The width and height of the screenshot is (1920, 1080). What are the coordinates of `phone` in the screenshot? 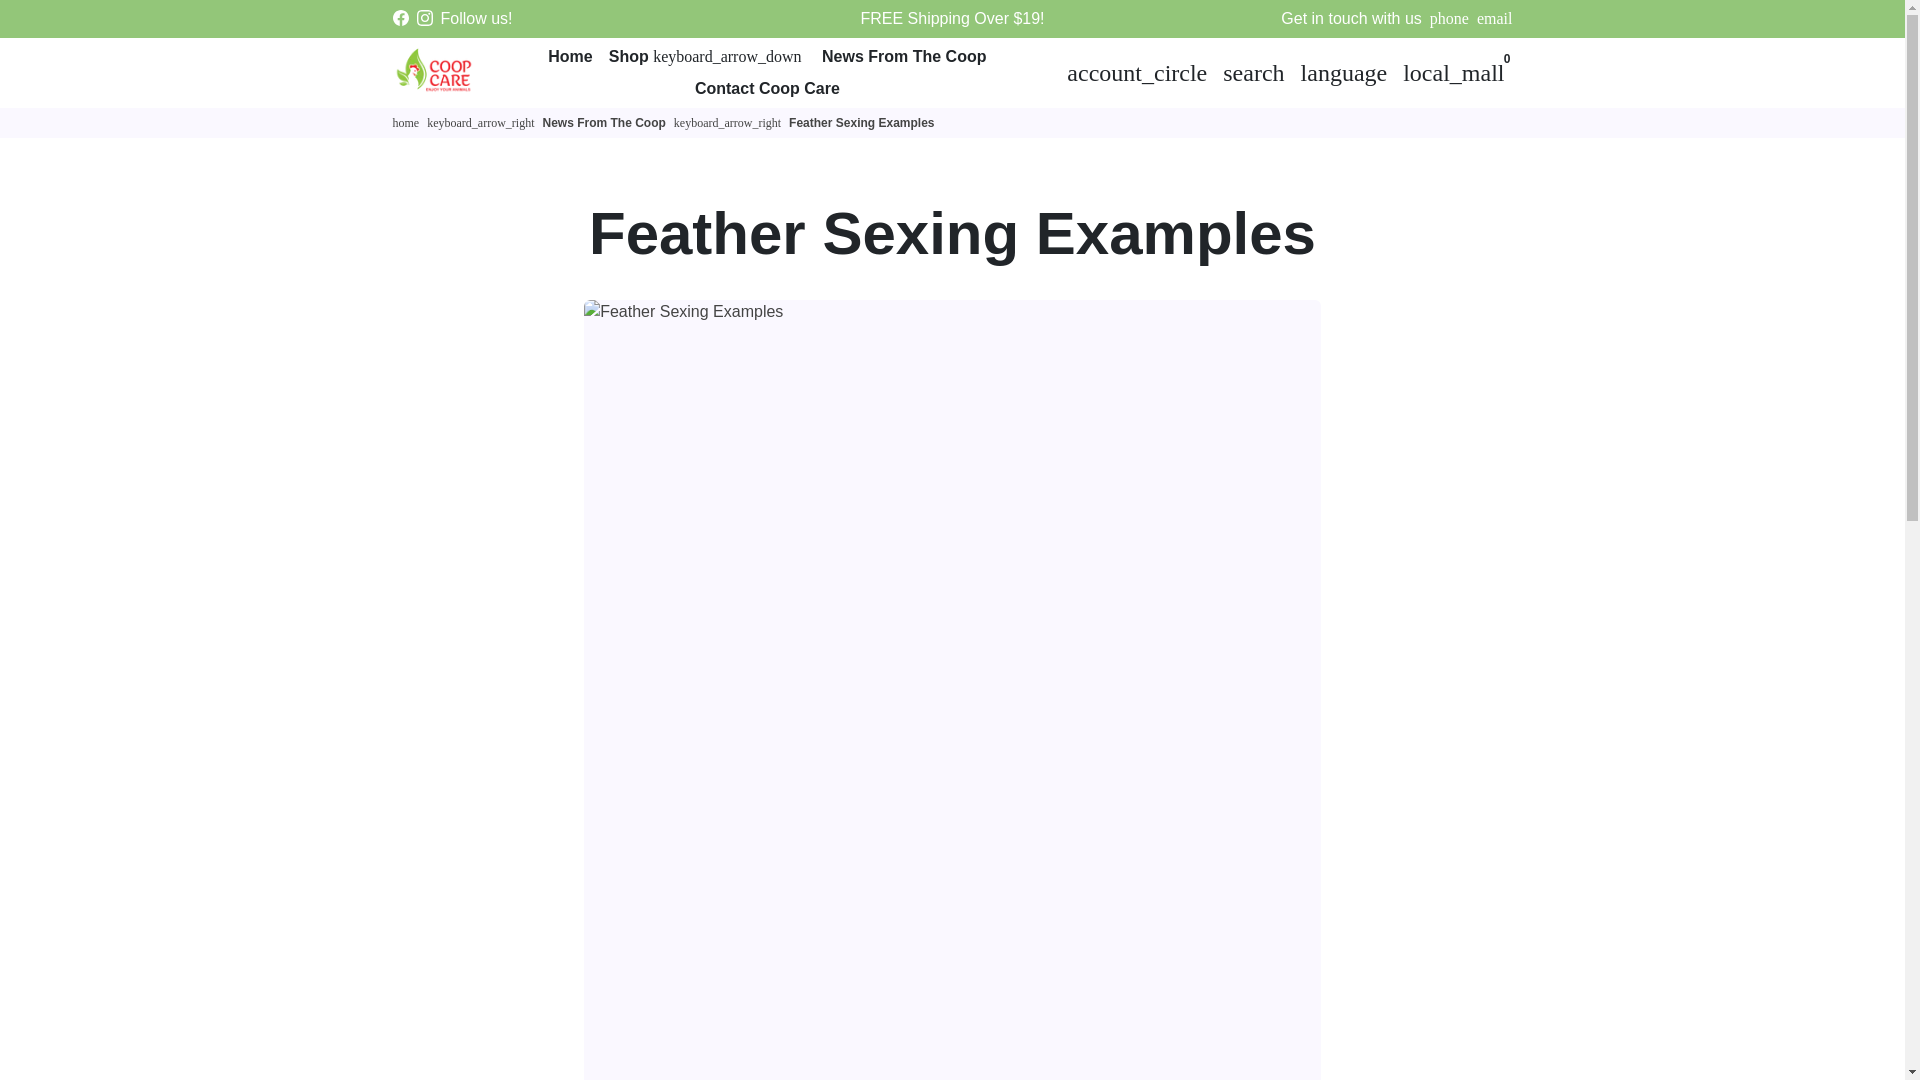 It's located at (1449, 18).